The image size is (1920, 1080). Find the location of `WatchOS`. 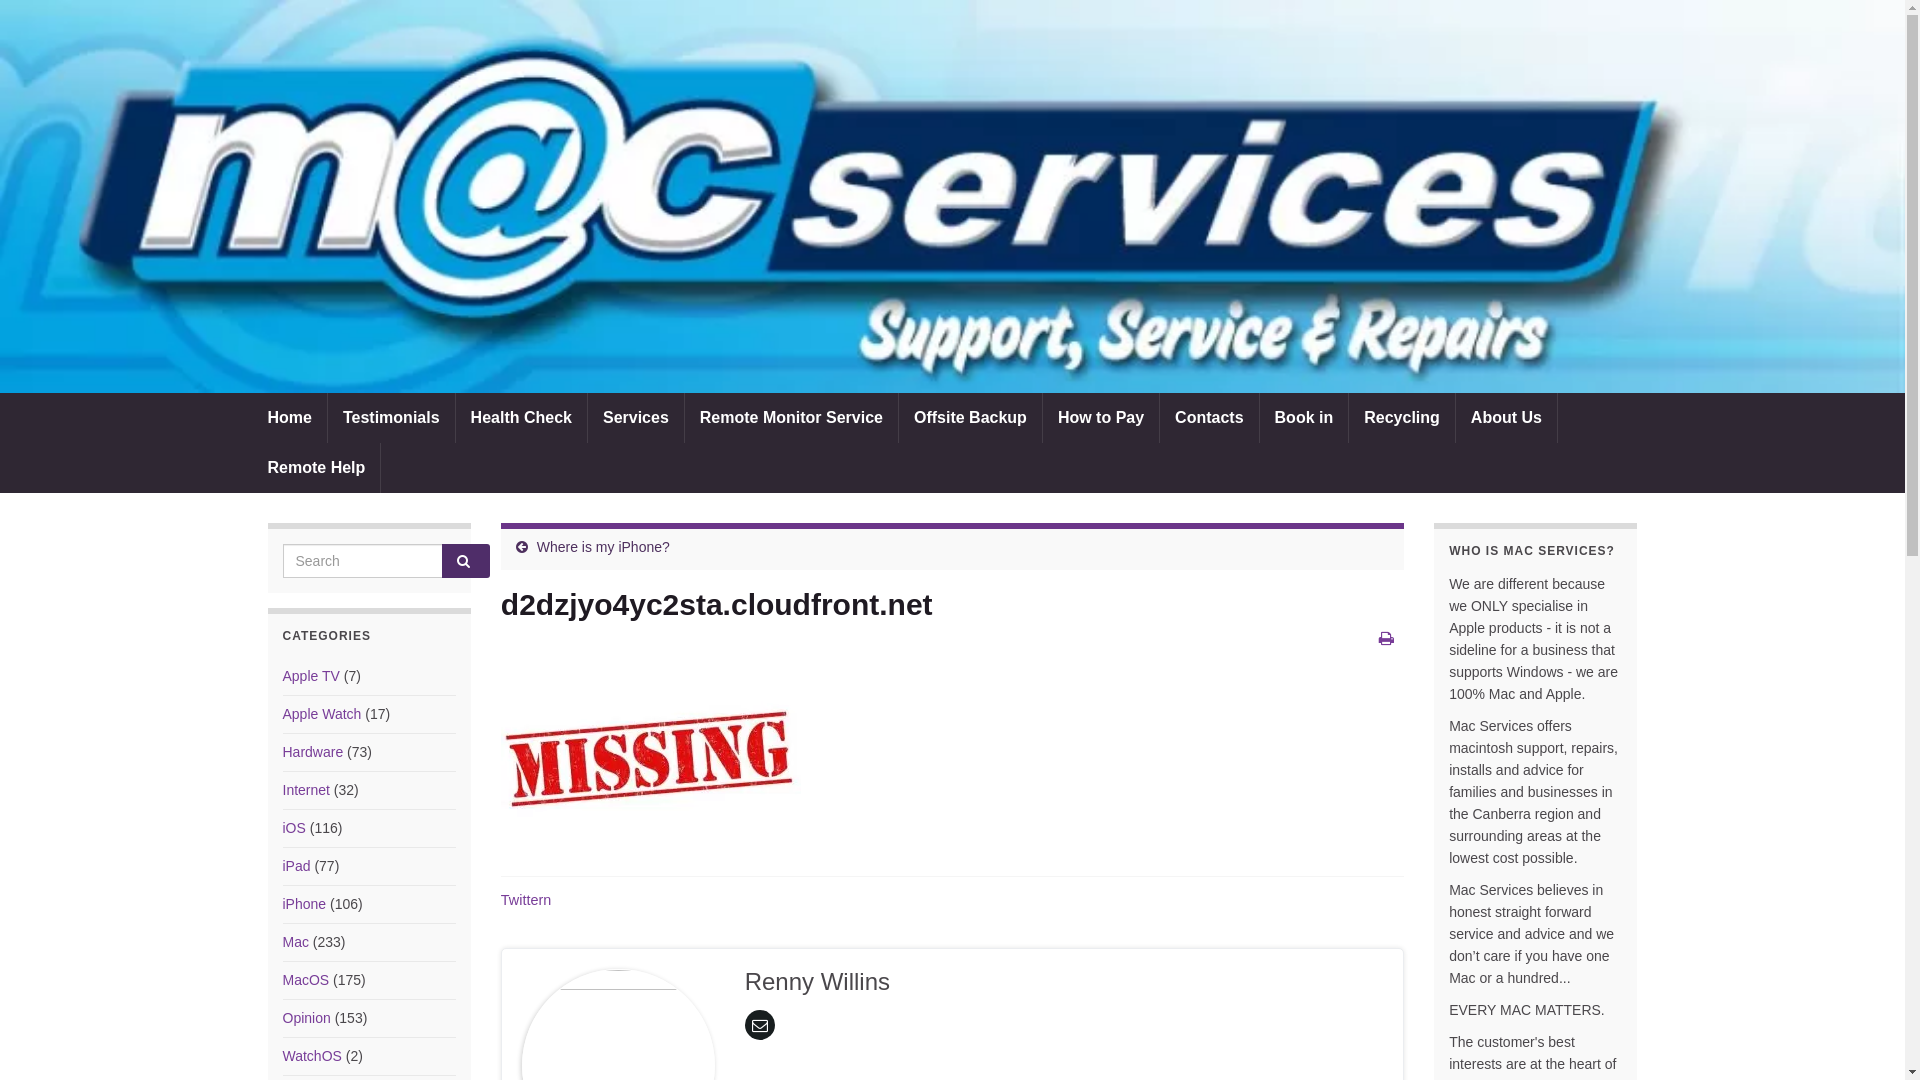

WatchOS is located at coordinates (312, 1056).